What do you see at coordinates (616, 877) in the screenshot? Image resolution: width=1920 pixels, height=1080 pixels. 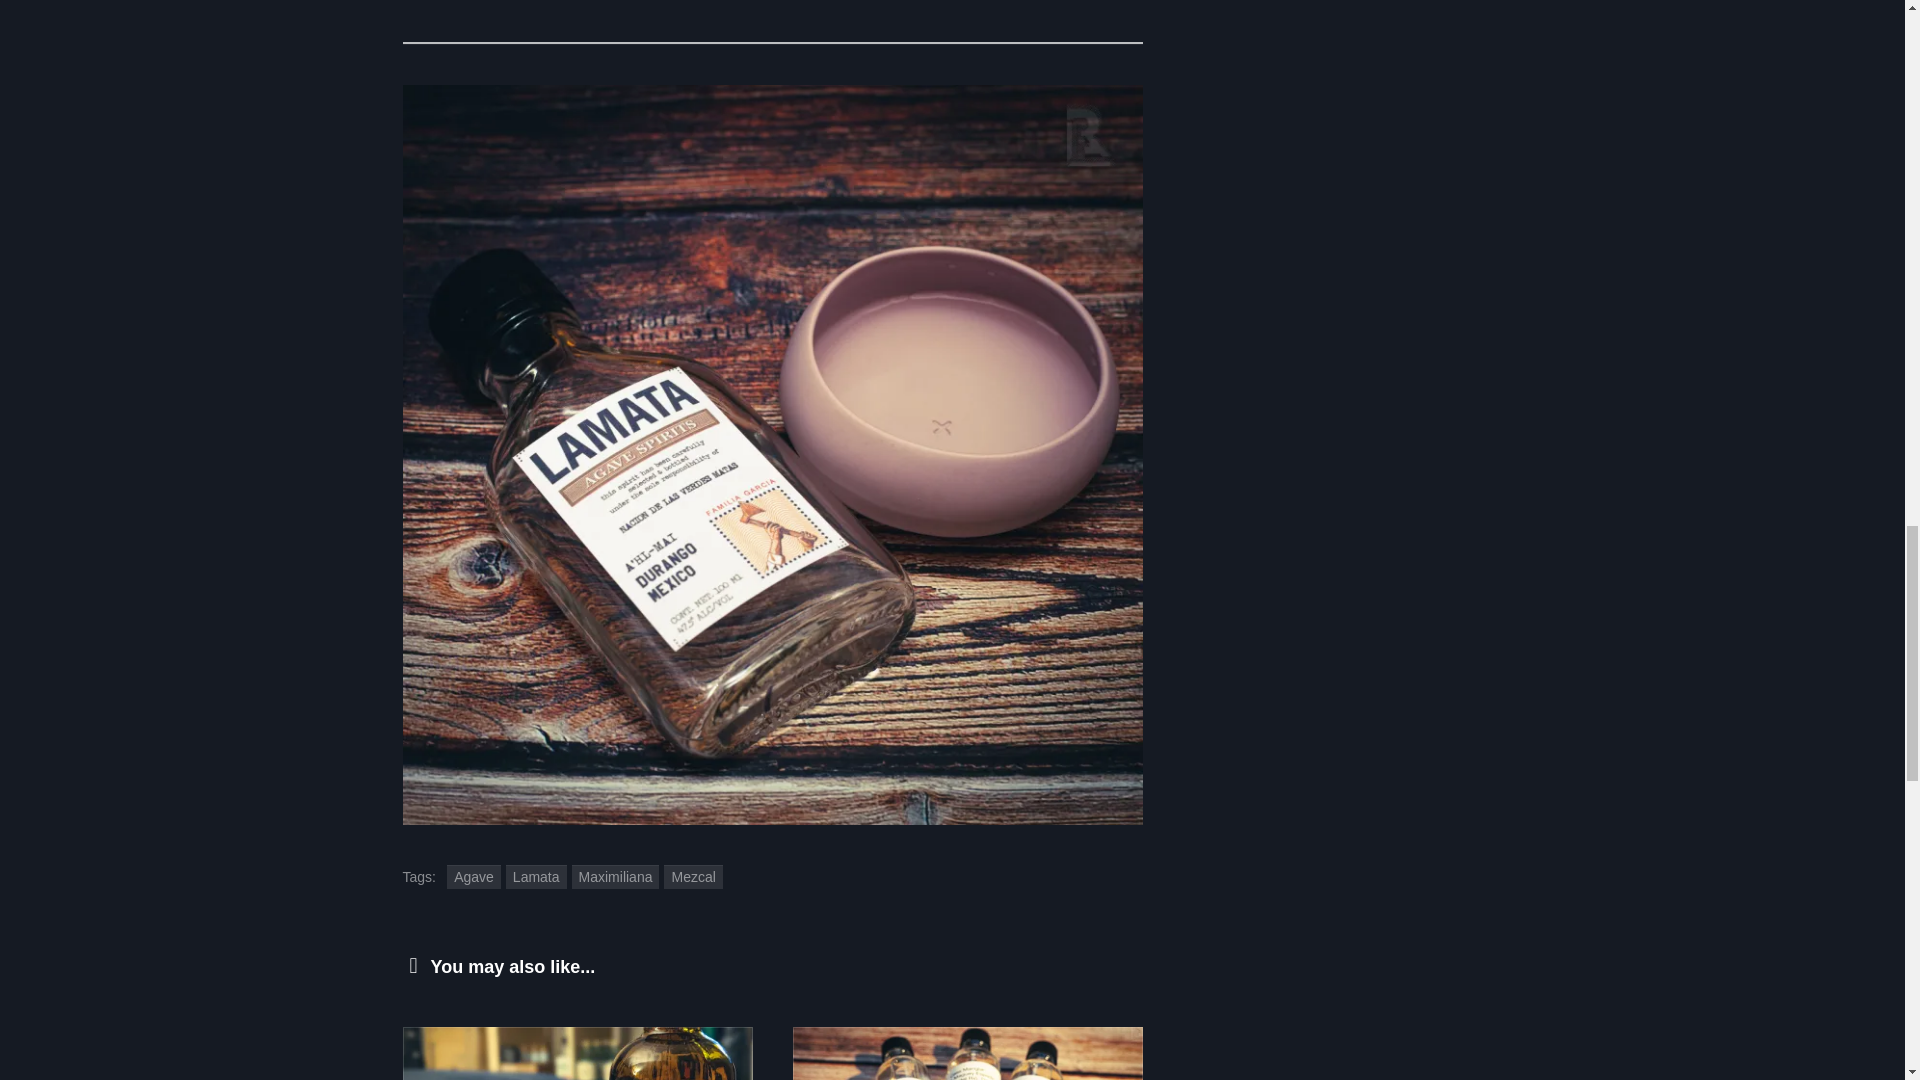 I see `Maximiliana` at bounding box center [616, 877].